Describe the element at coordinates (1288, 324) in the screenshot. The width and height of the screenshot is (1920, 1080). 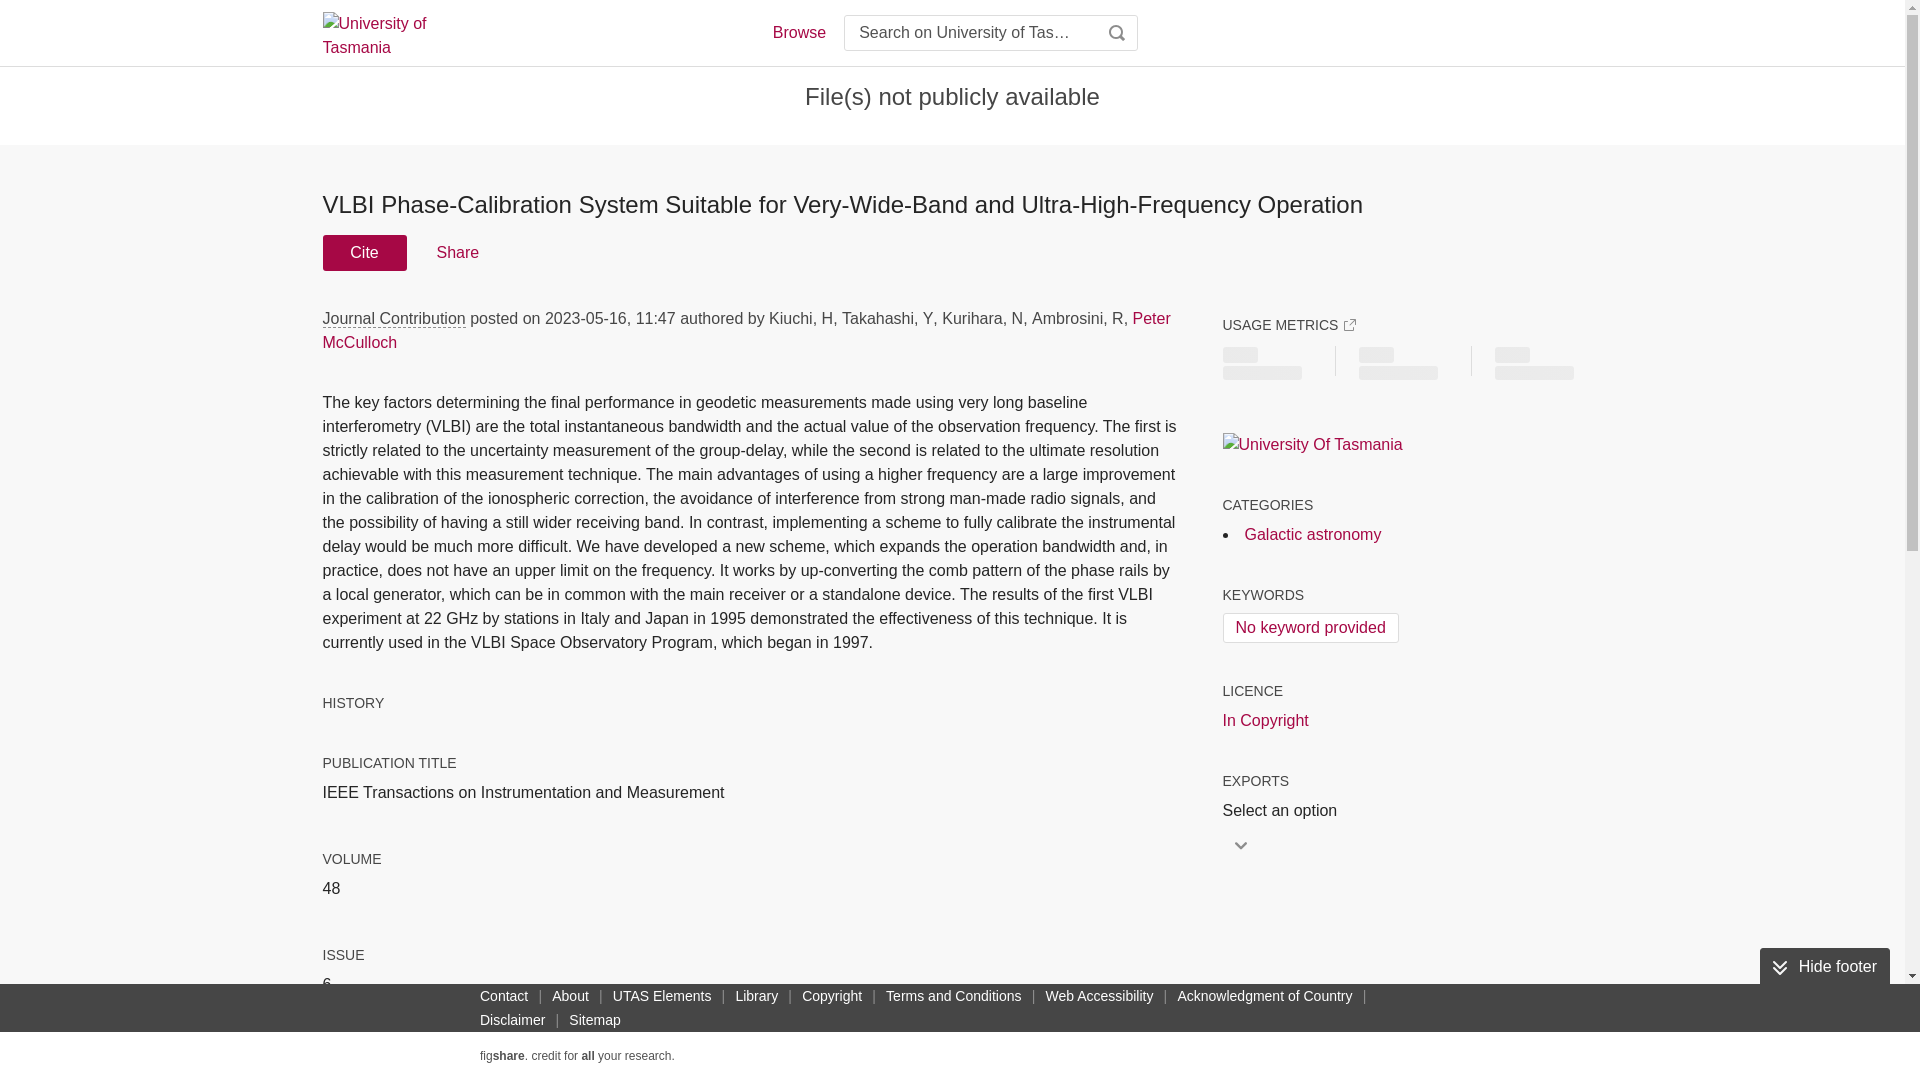
I see `USAGE METRICS` at that location.